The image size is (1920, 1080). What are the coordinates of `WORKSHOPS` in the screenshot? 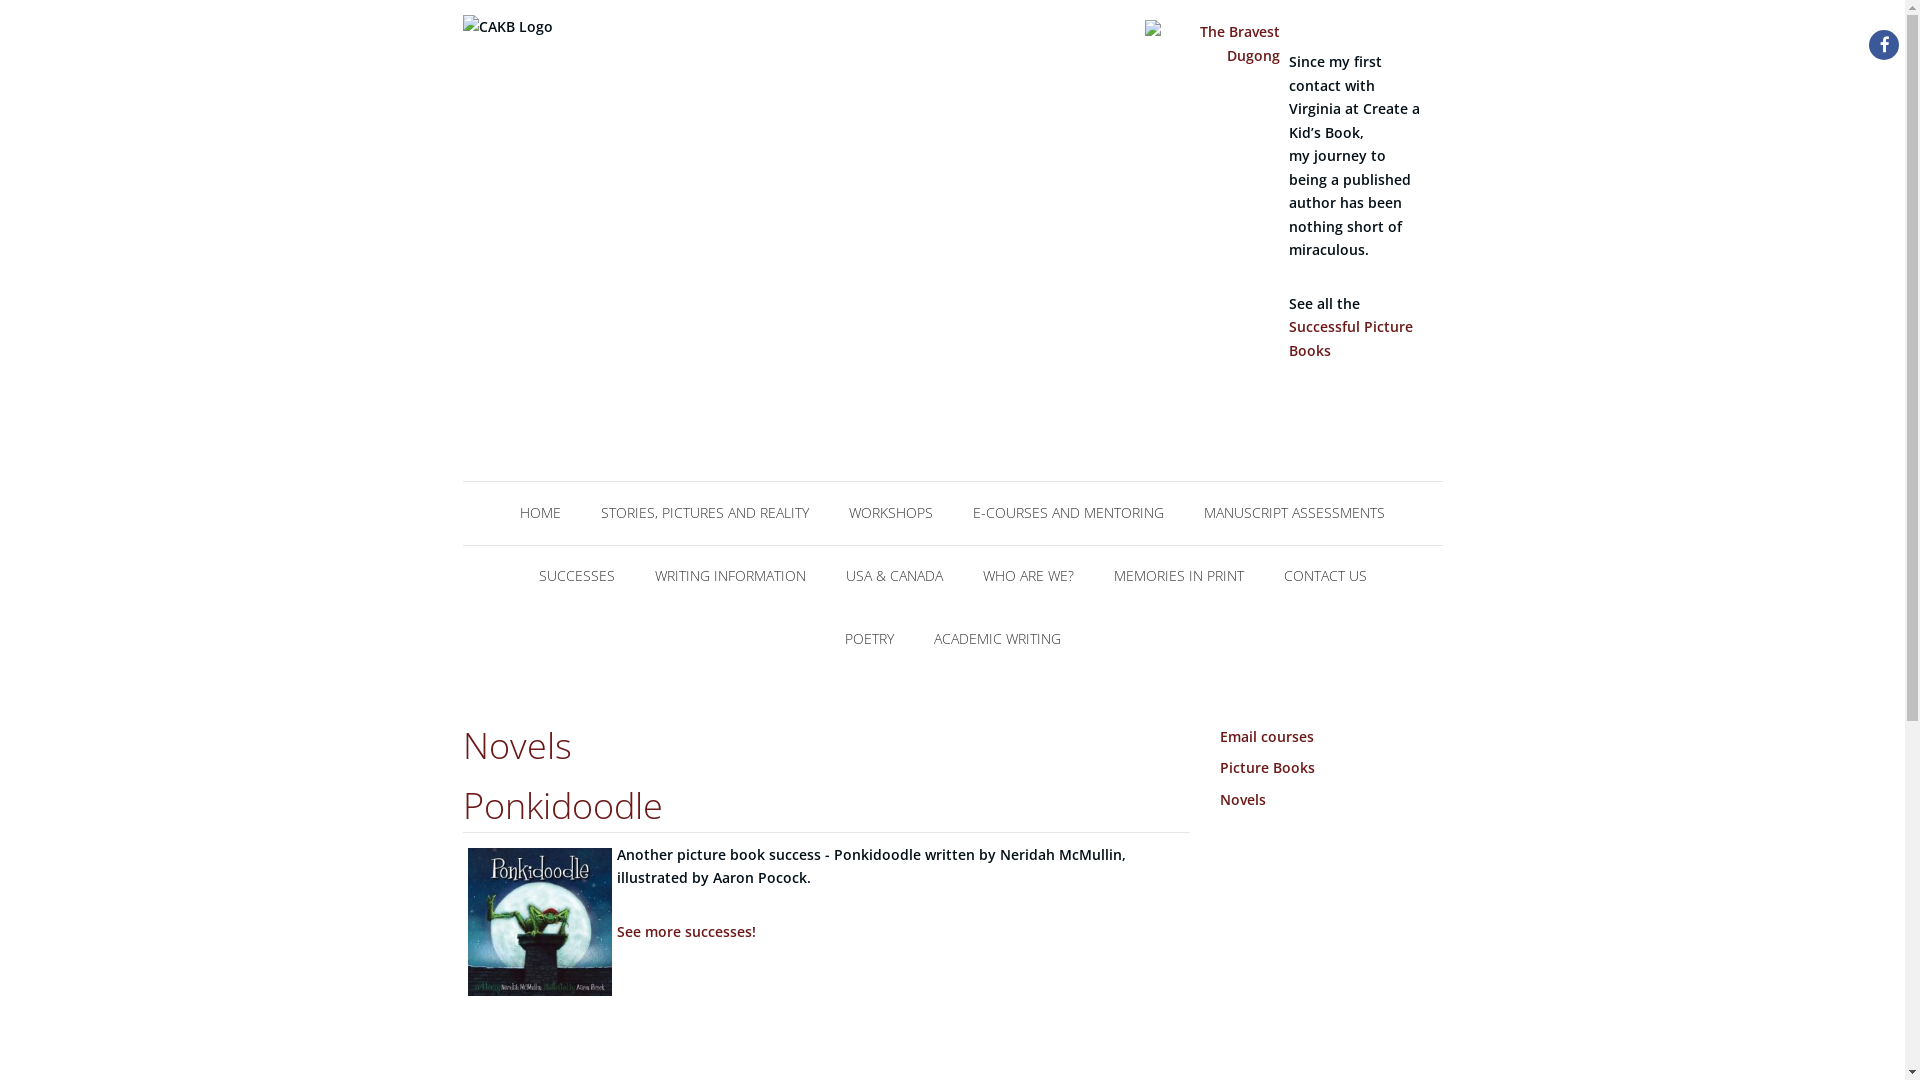 It's located at (891, 510).